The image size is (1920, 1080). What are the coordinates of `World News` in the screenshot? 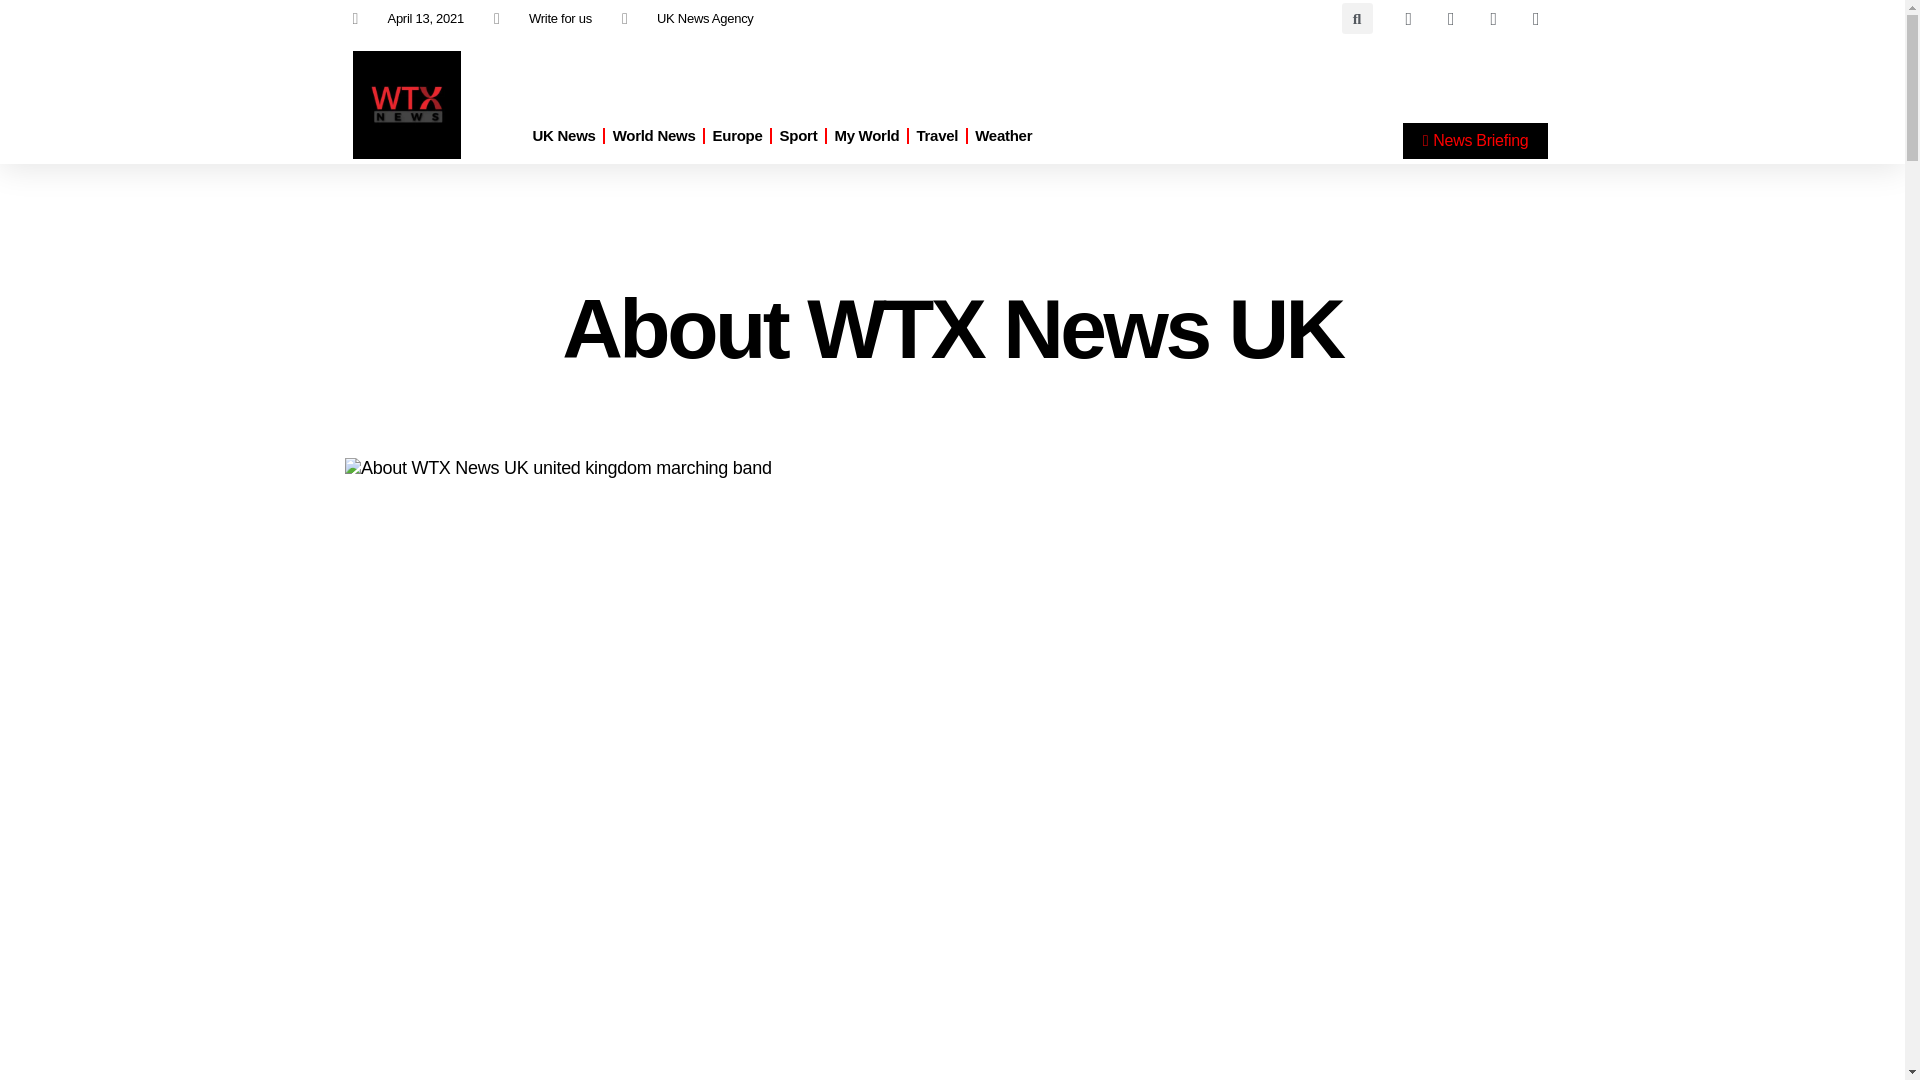 It's located at (654, 136).